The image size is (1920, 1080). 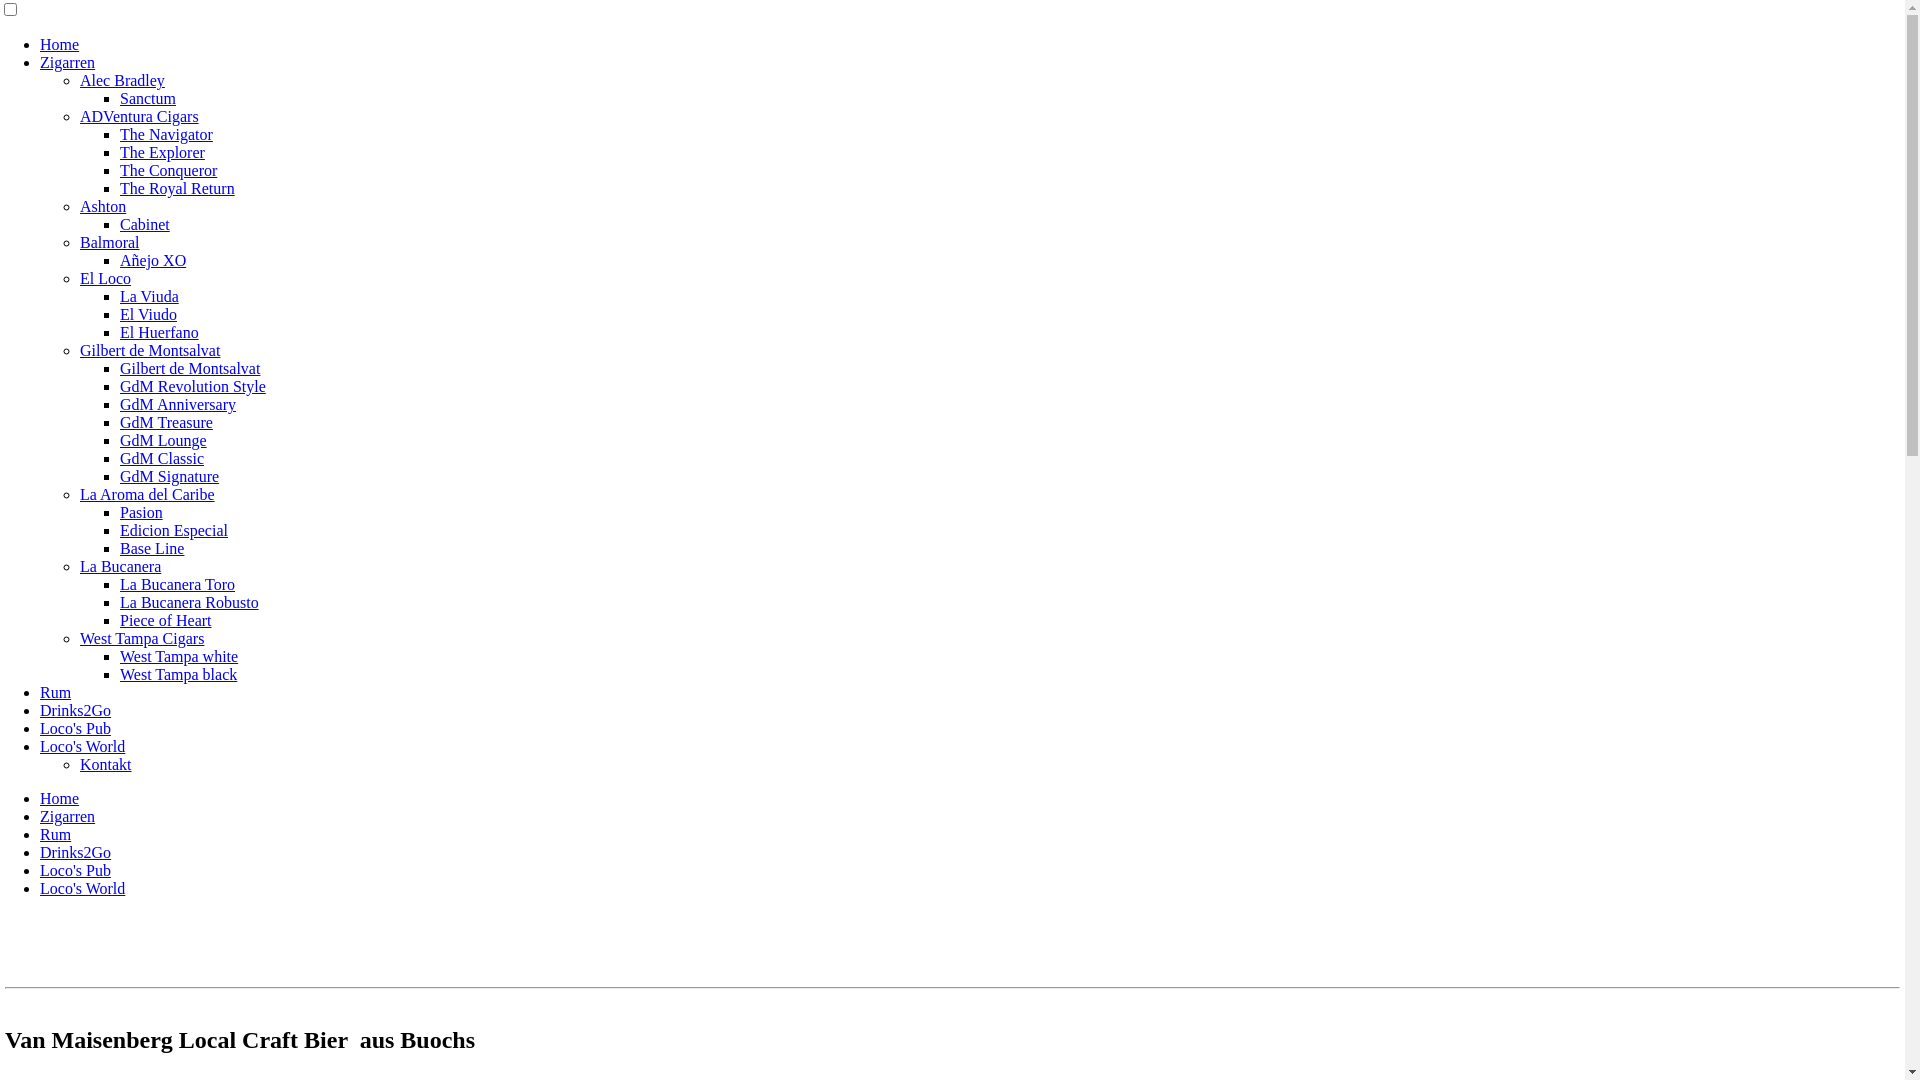 I want to click on El Huerfano, so click(x=160, y=332).